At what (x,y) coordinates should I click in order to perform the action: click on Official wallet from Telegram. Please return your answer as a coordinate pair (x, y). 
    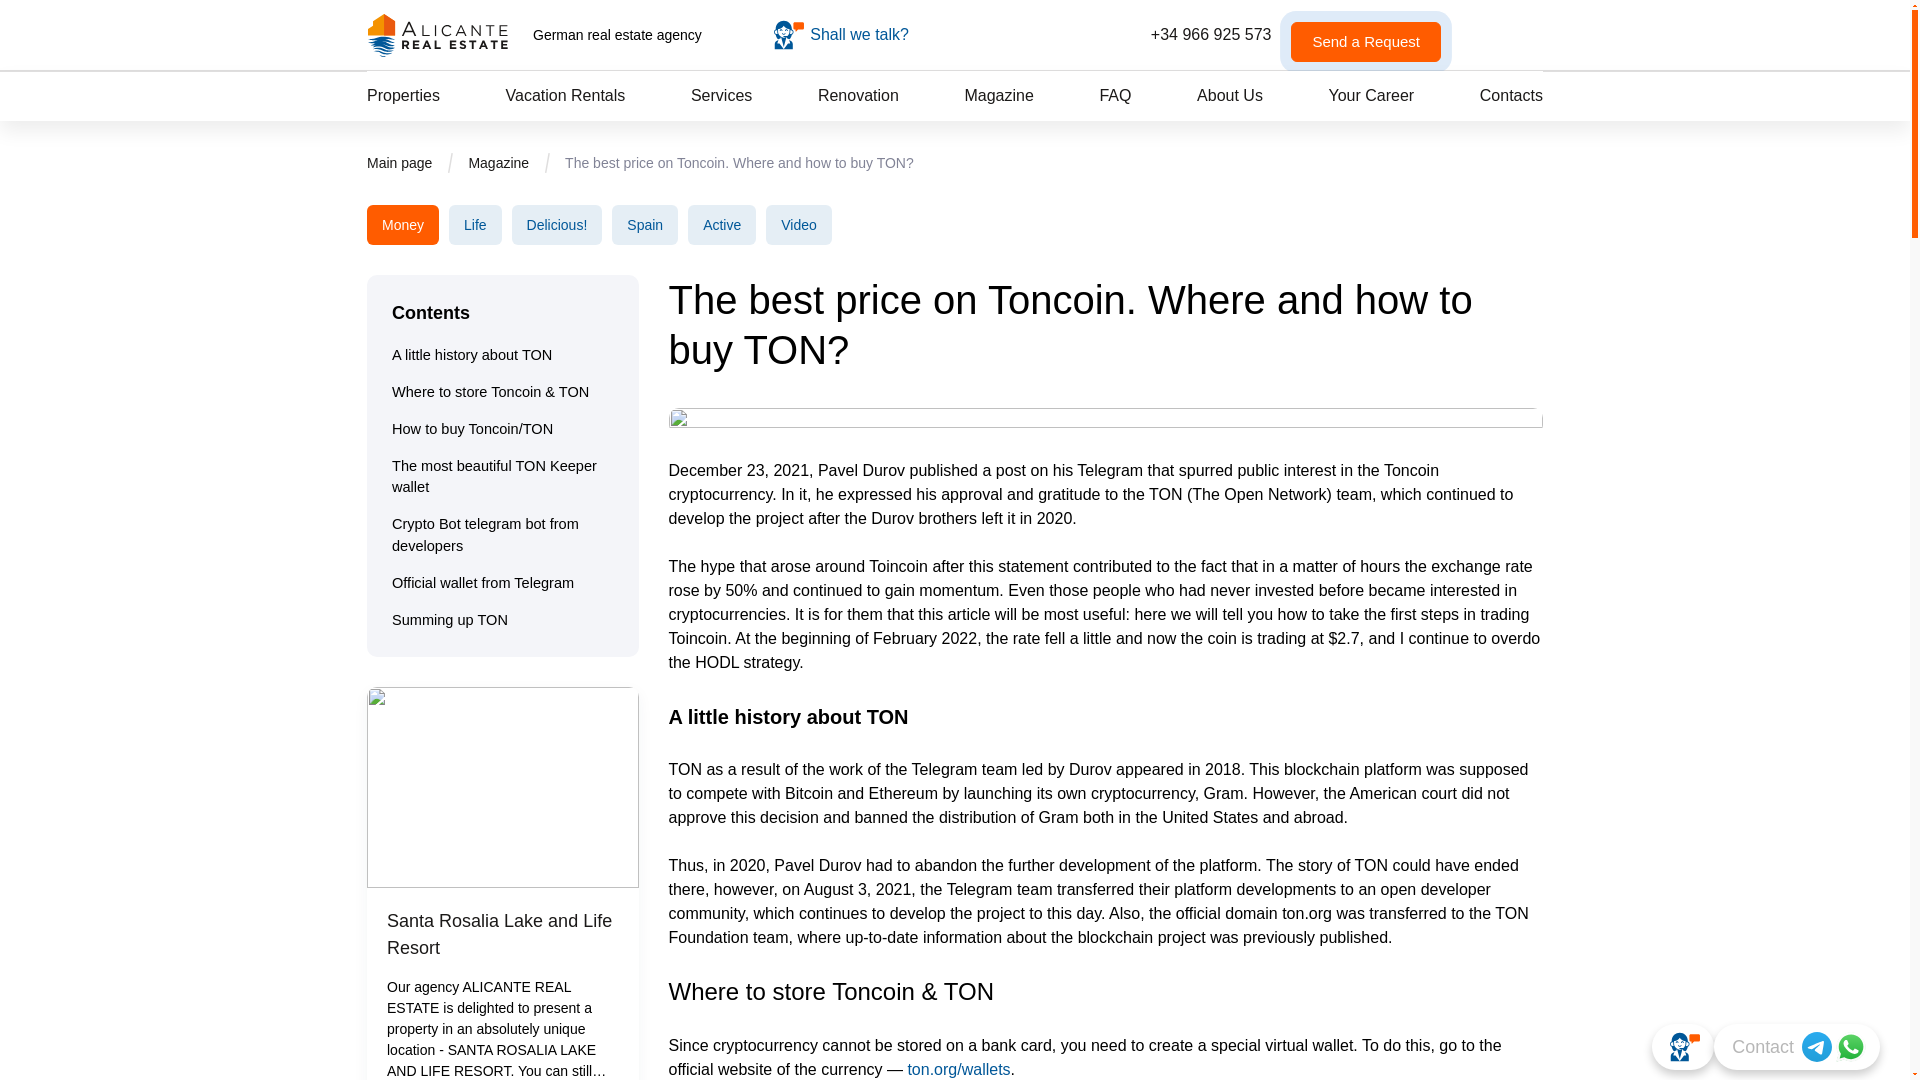
    Looking at the image, I should click on (482, 584).